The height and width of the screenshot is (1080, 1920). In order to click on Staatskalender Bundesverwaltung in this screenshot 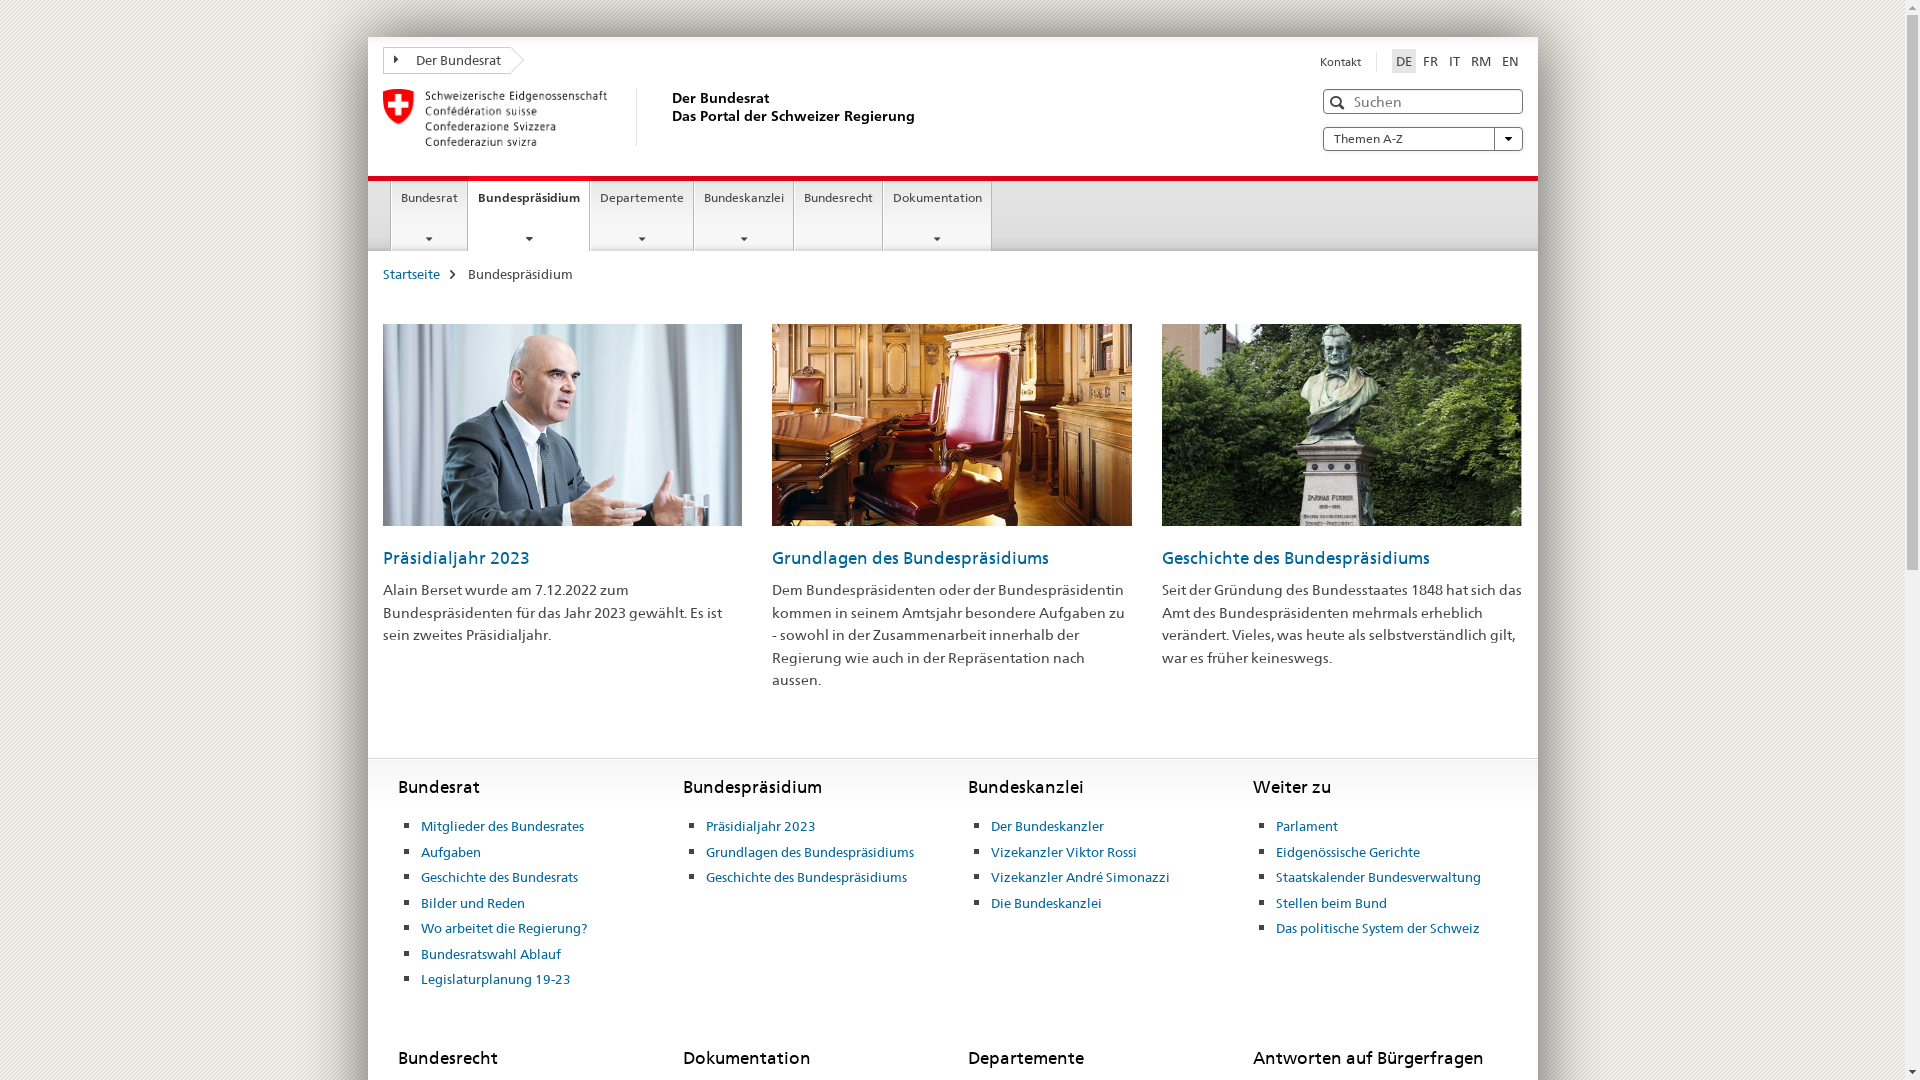, I will do `click(1378, 878)`.